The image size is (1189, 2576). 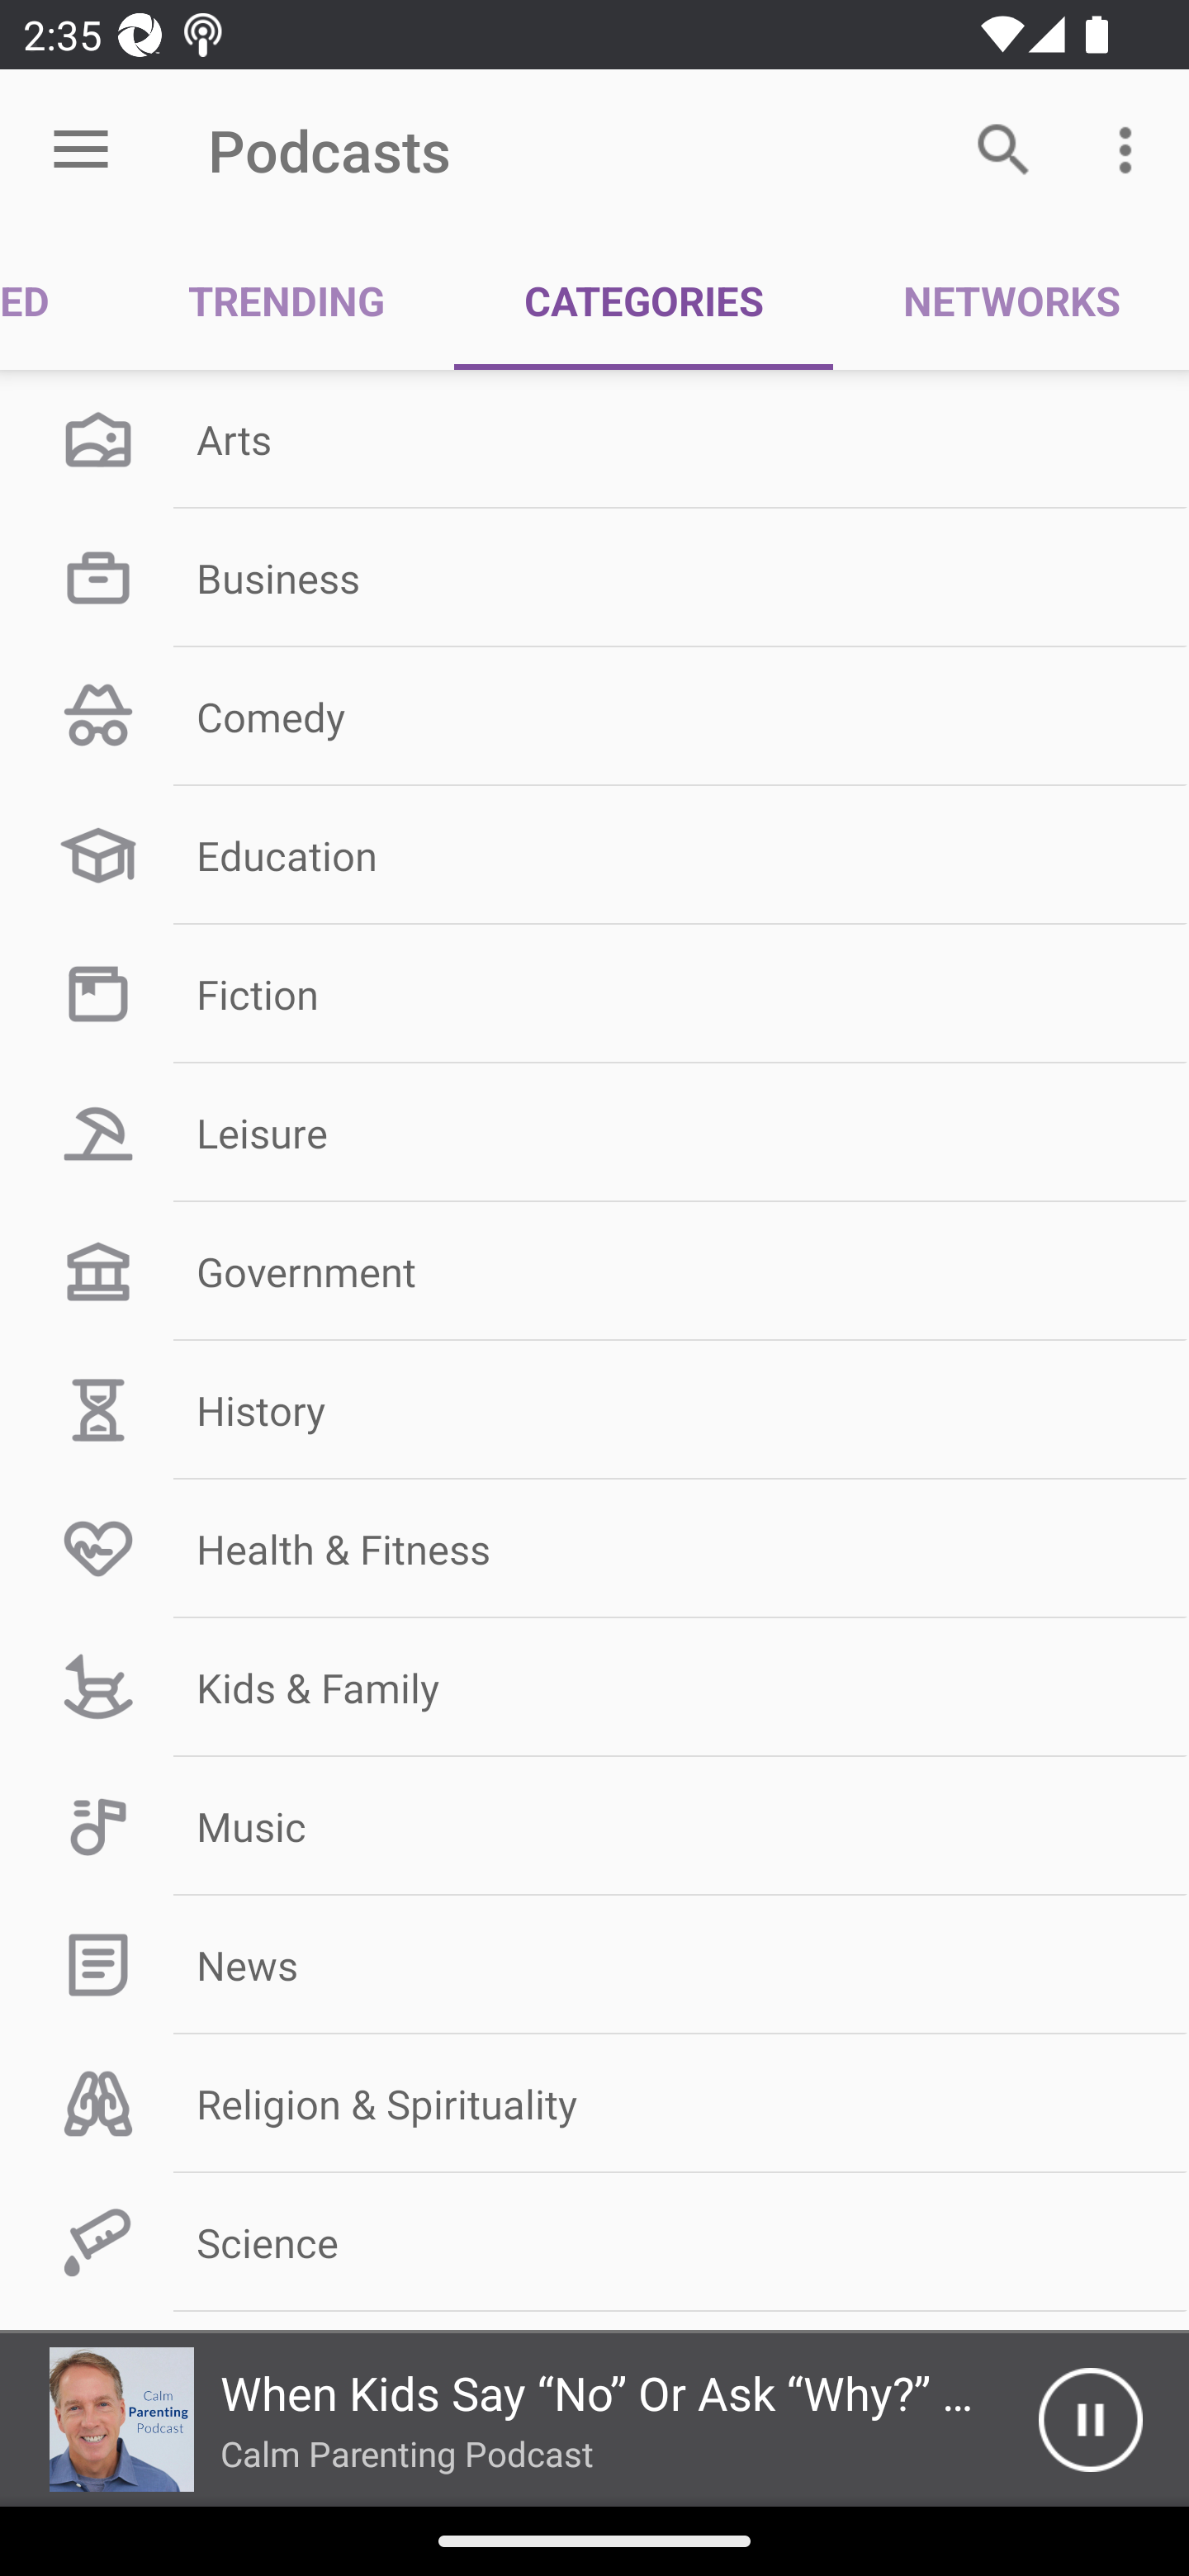 What do you see at coordinates (1011, 301) in the screenshot?
I see `NETWORKS` at bounding box center [1011, 301].